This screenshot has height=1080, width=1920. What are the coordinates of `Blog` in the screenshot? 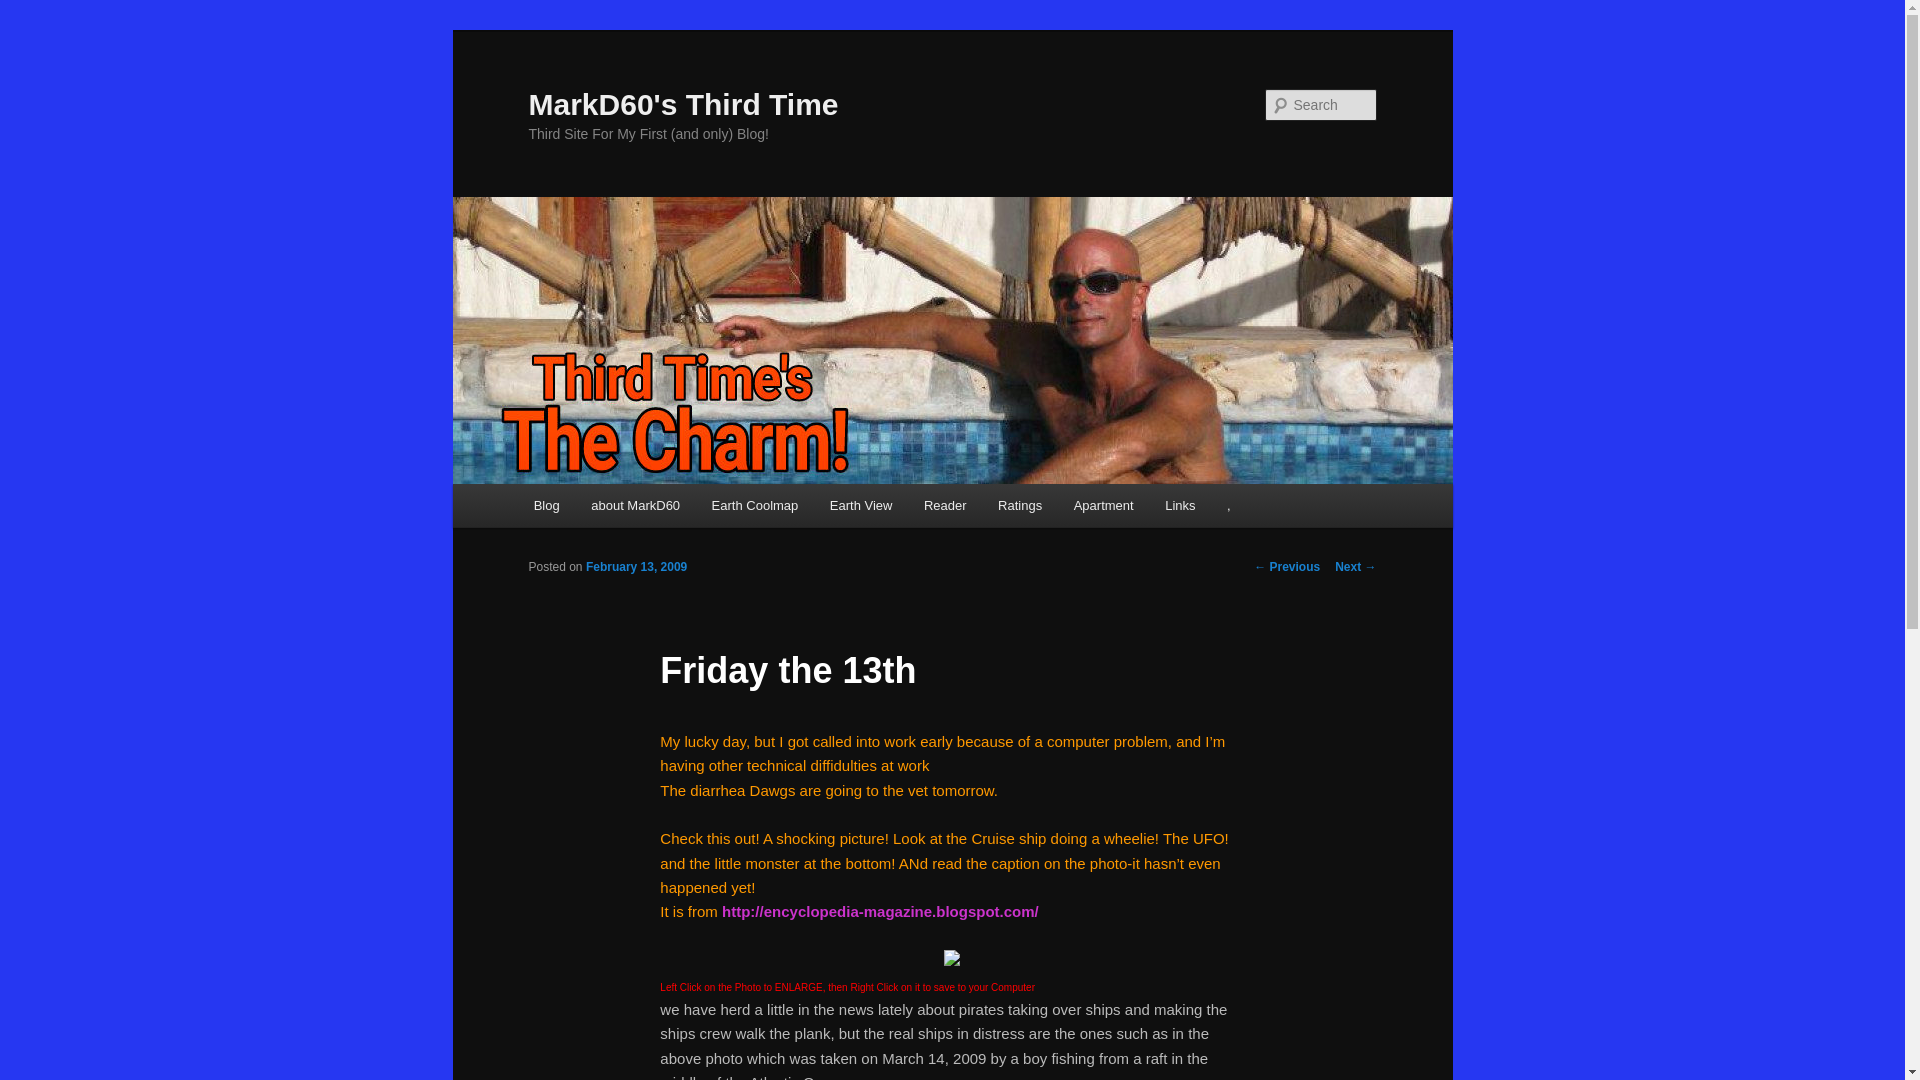 It's located at (547, 505).